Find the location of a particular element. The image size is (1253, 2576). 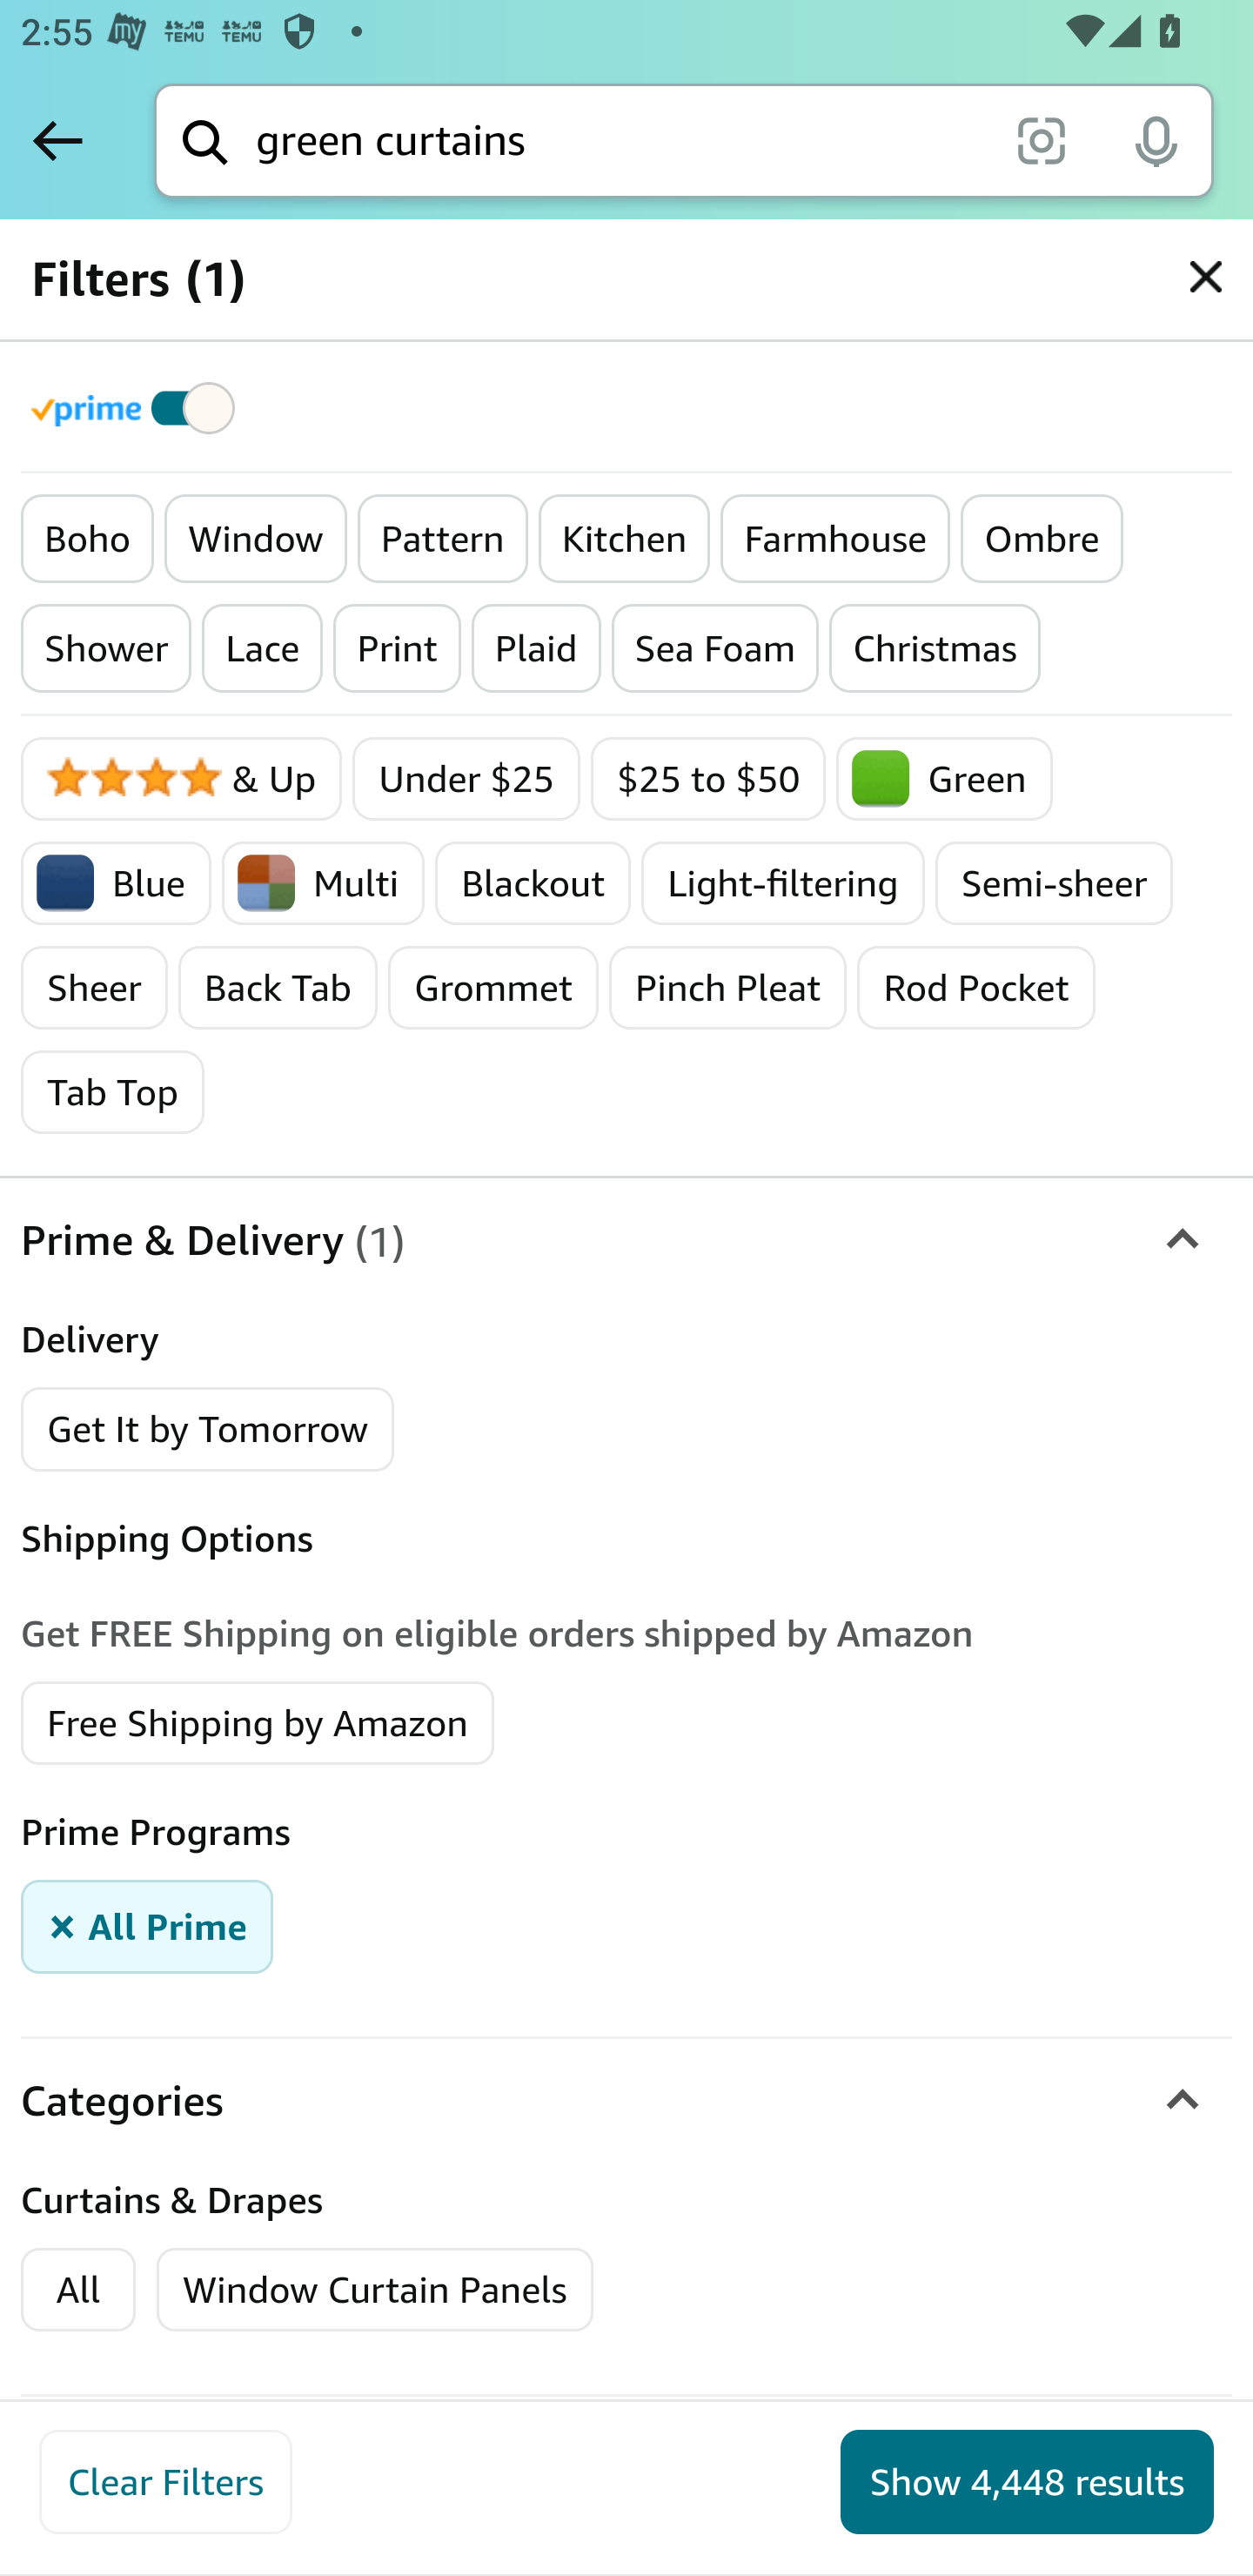

Under $25 is located at coordinates (466, 779).